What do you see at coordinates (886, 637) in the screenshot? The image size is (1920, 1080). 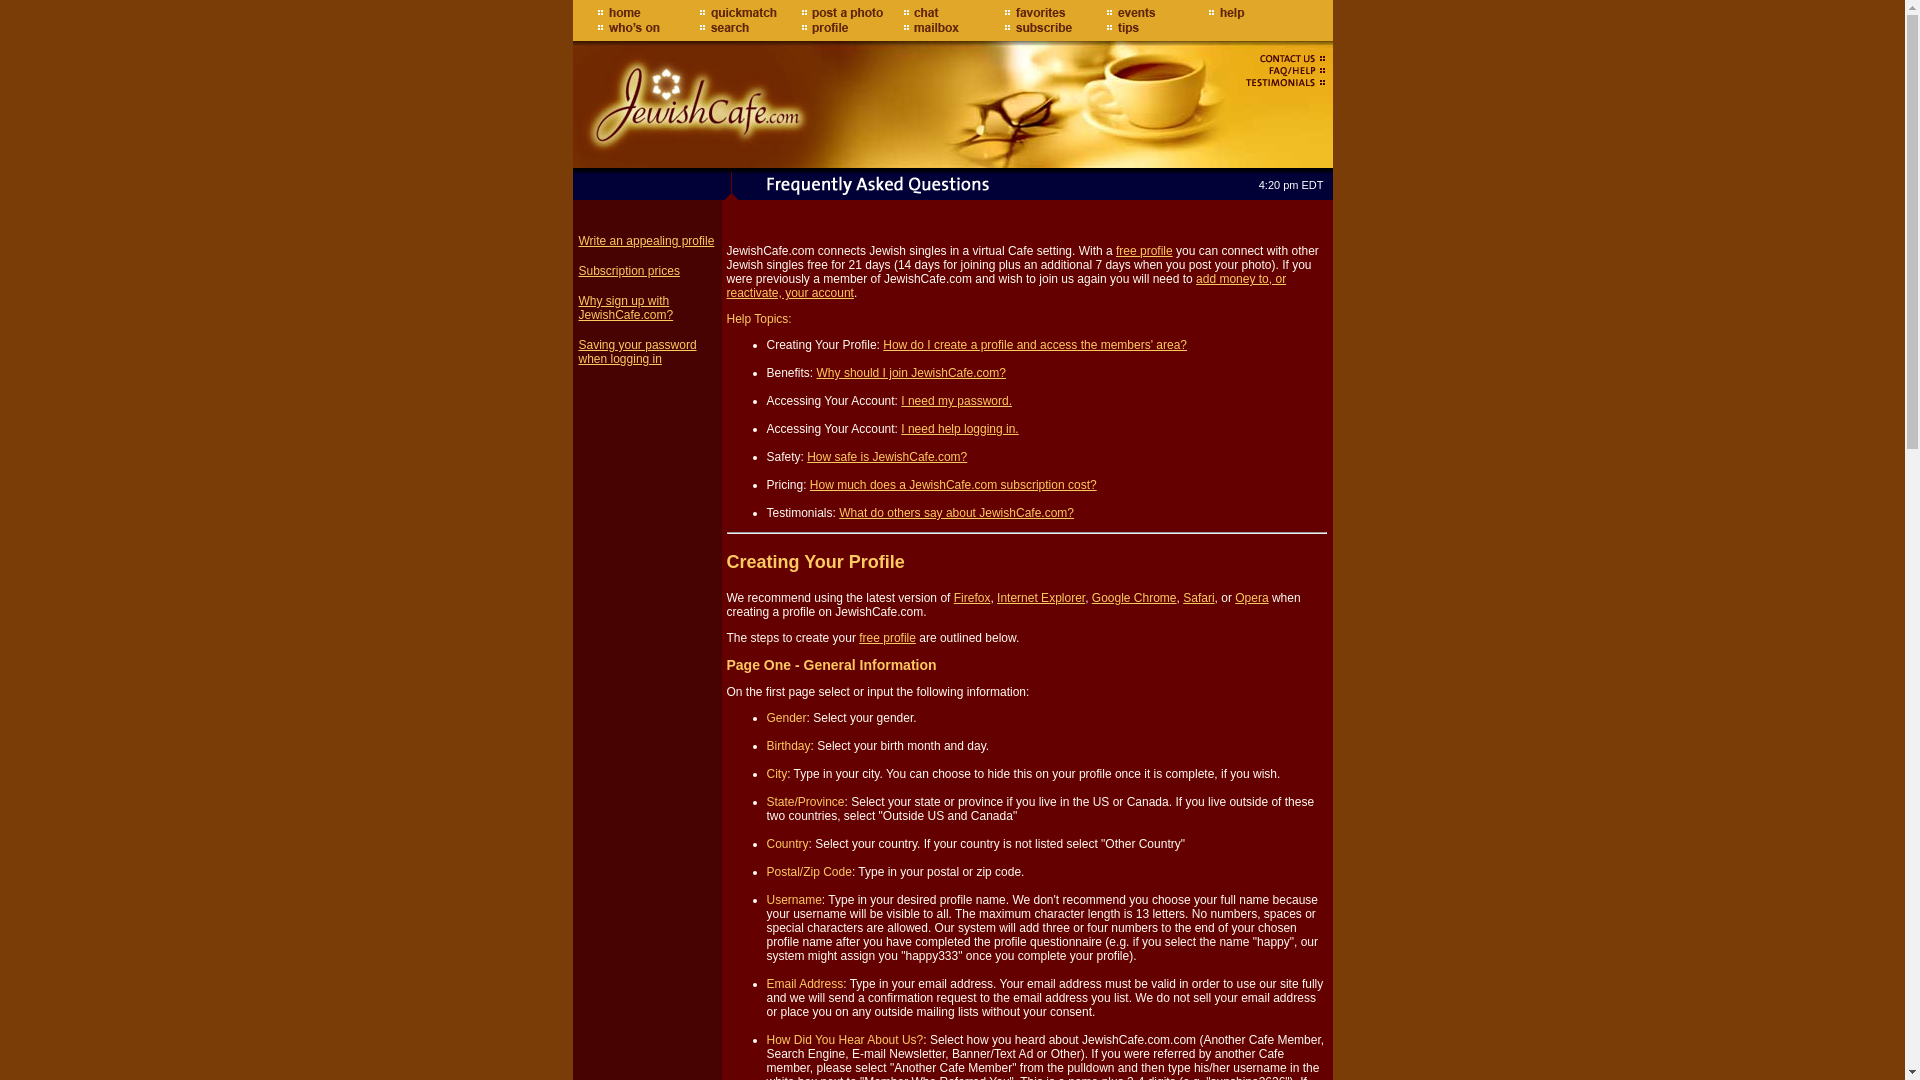 I see `free profile` at bounding box center [886, 637].